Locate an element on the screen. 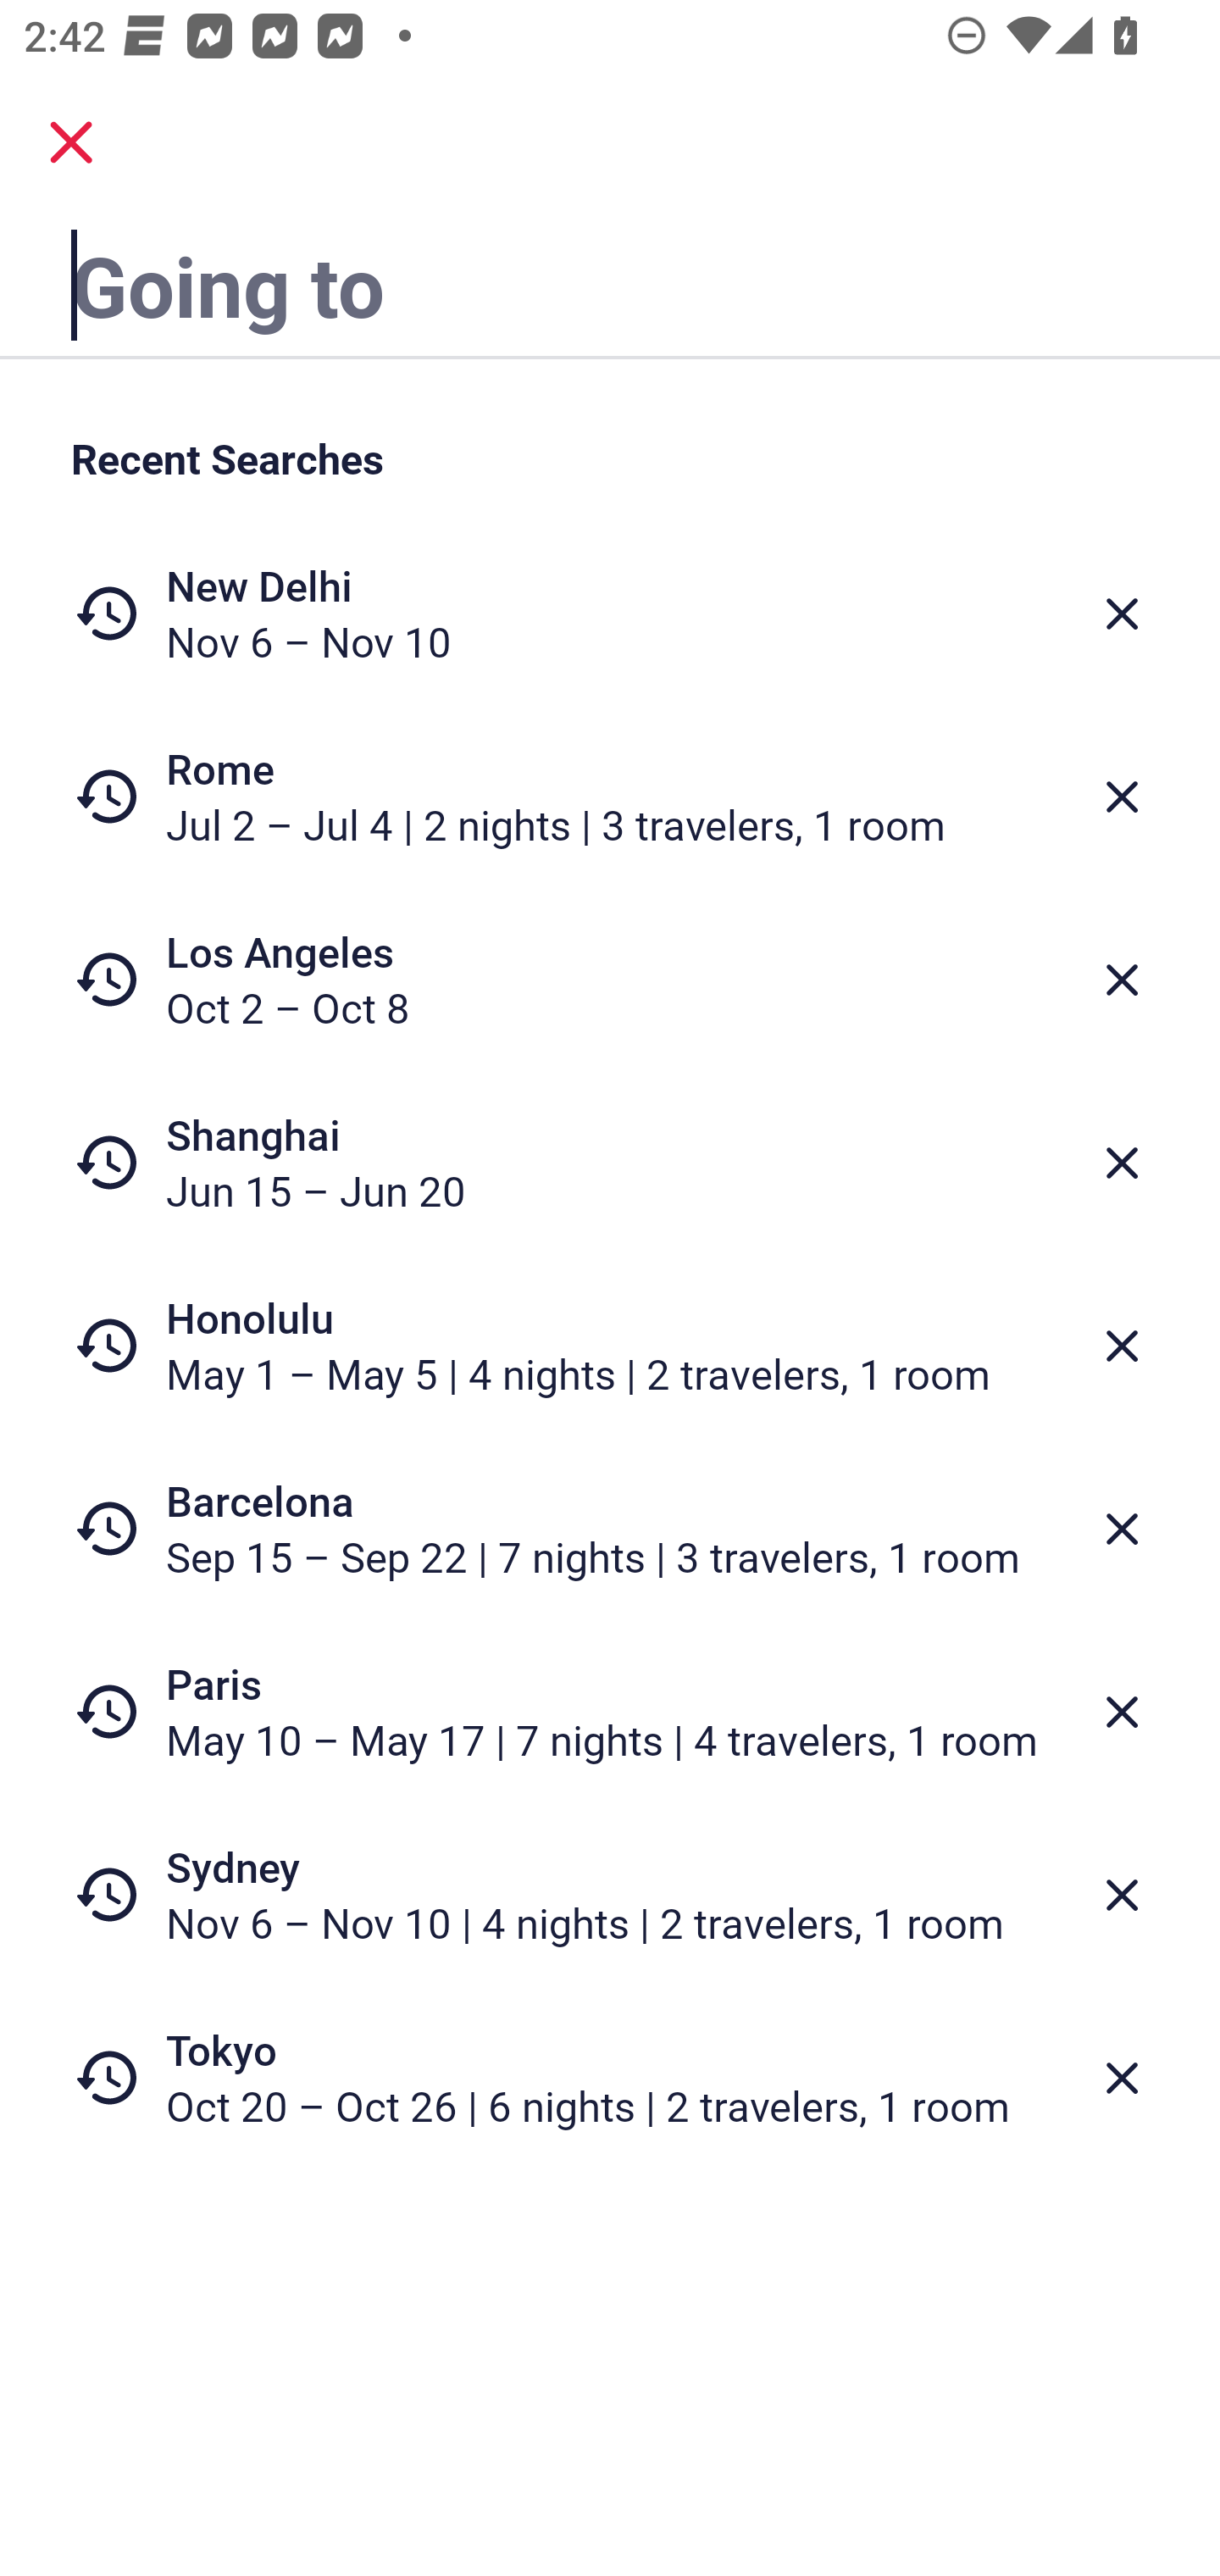  close. is located at coordinates (71, 142).